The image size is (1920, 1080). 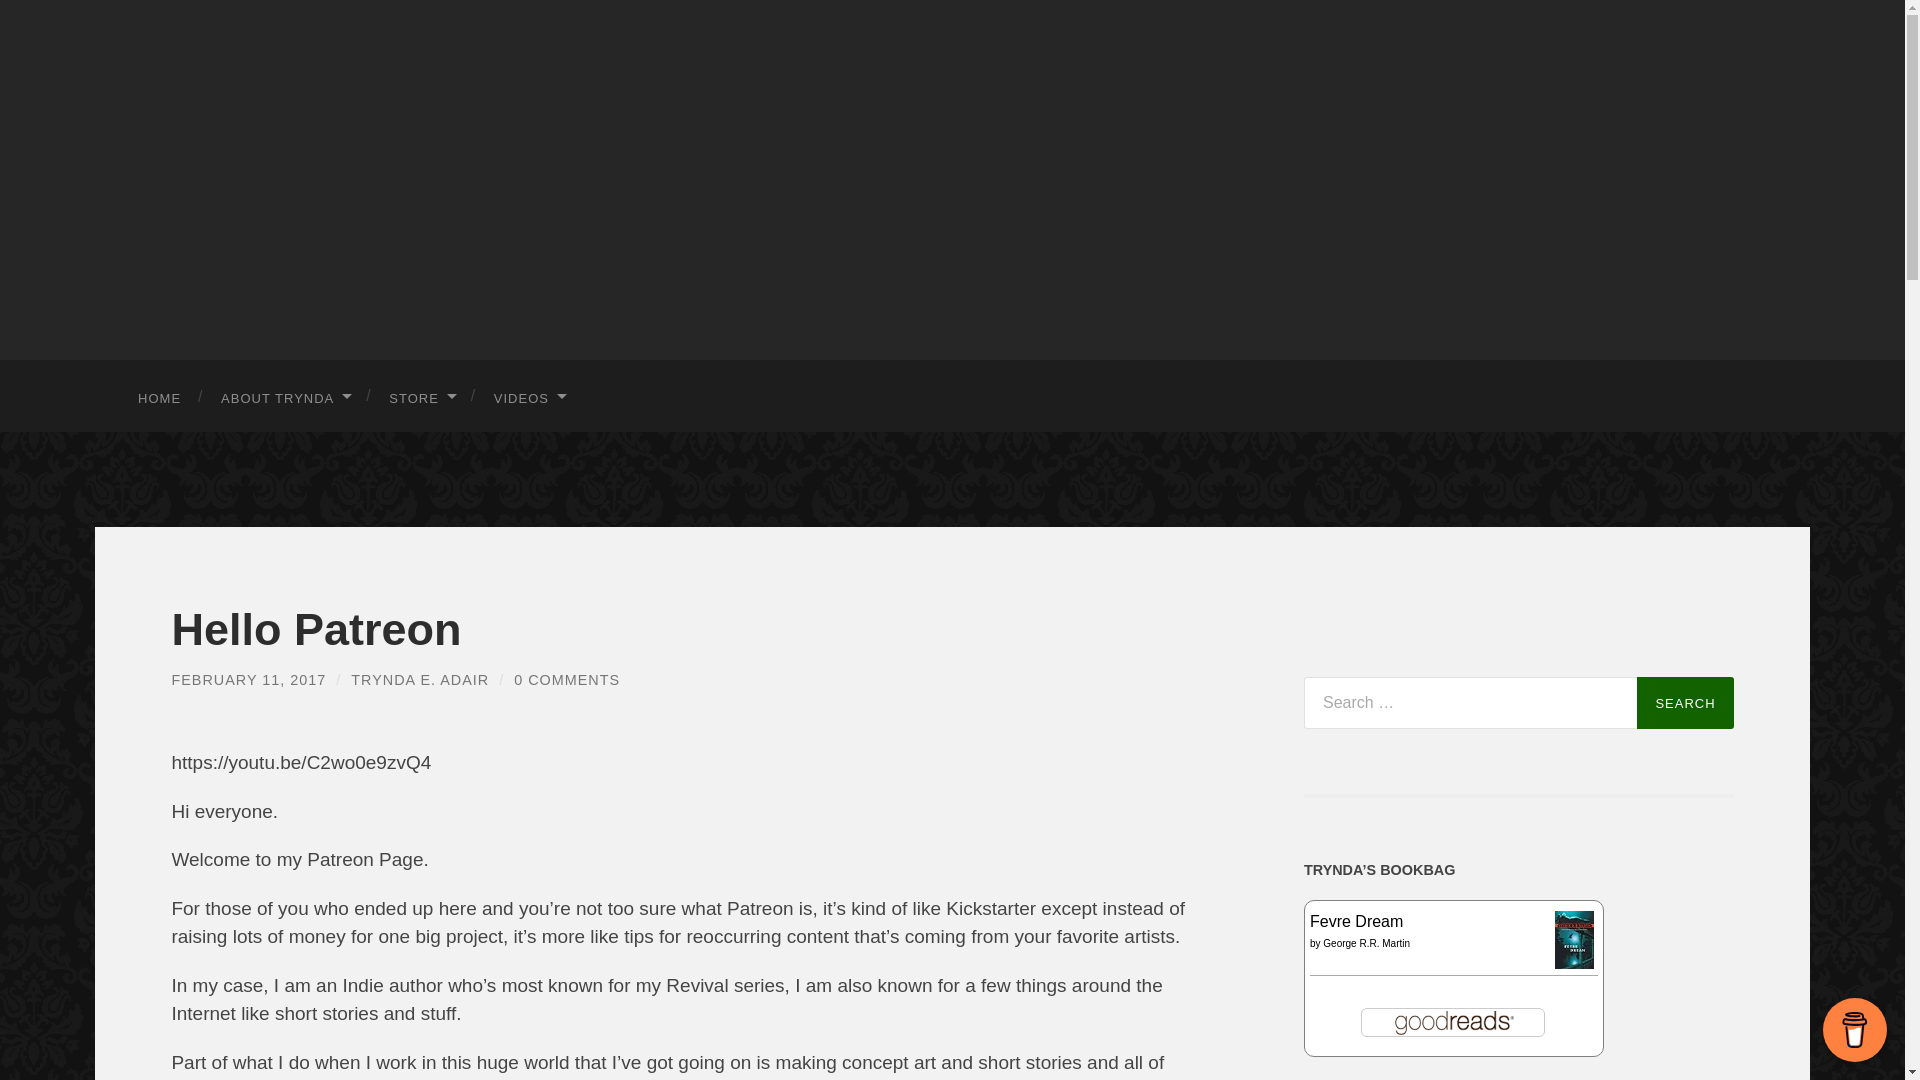 What do you see at coordinates (420, 680) in the screenshot?
I see `TRYNDA E. ADAIR` at bounding box center [420, 680].